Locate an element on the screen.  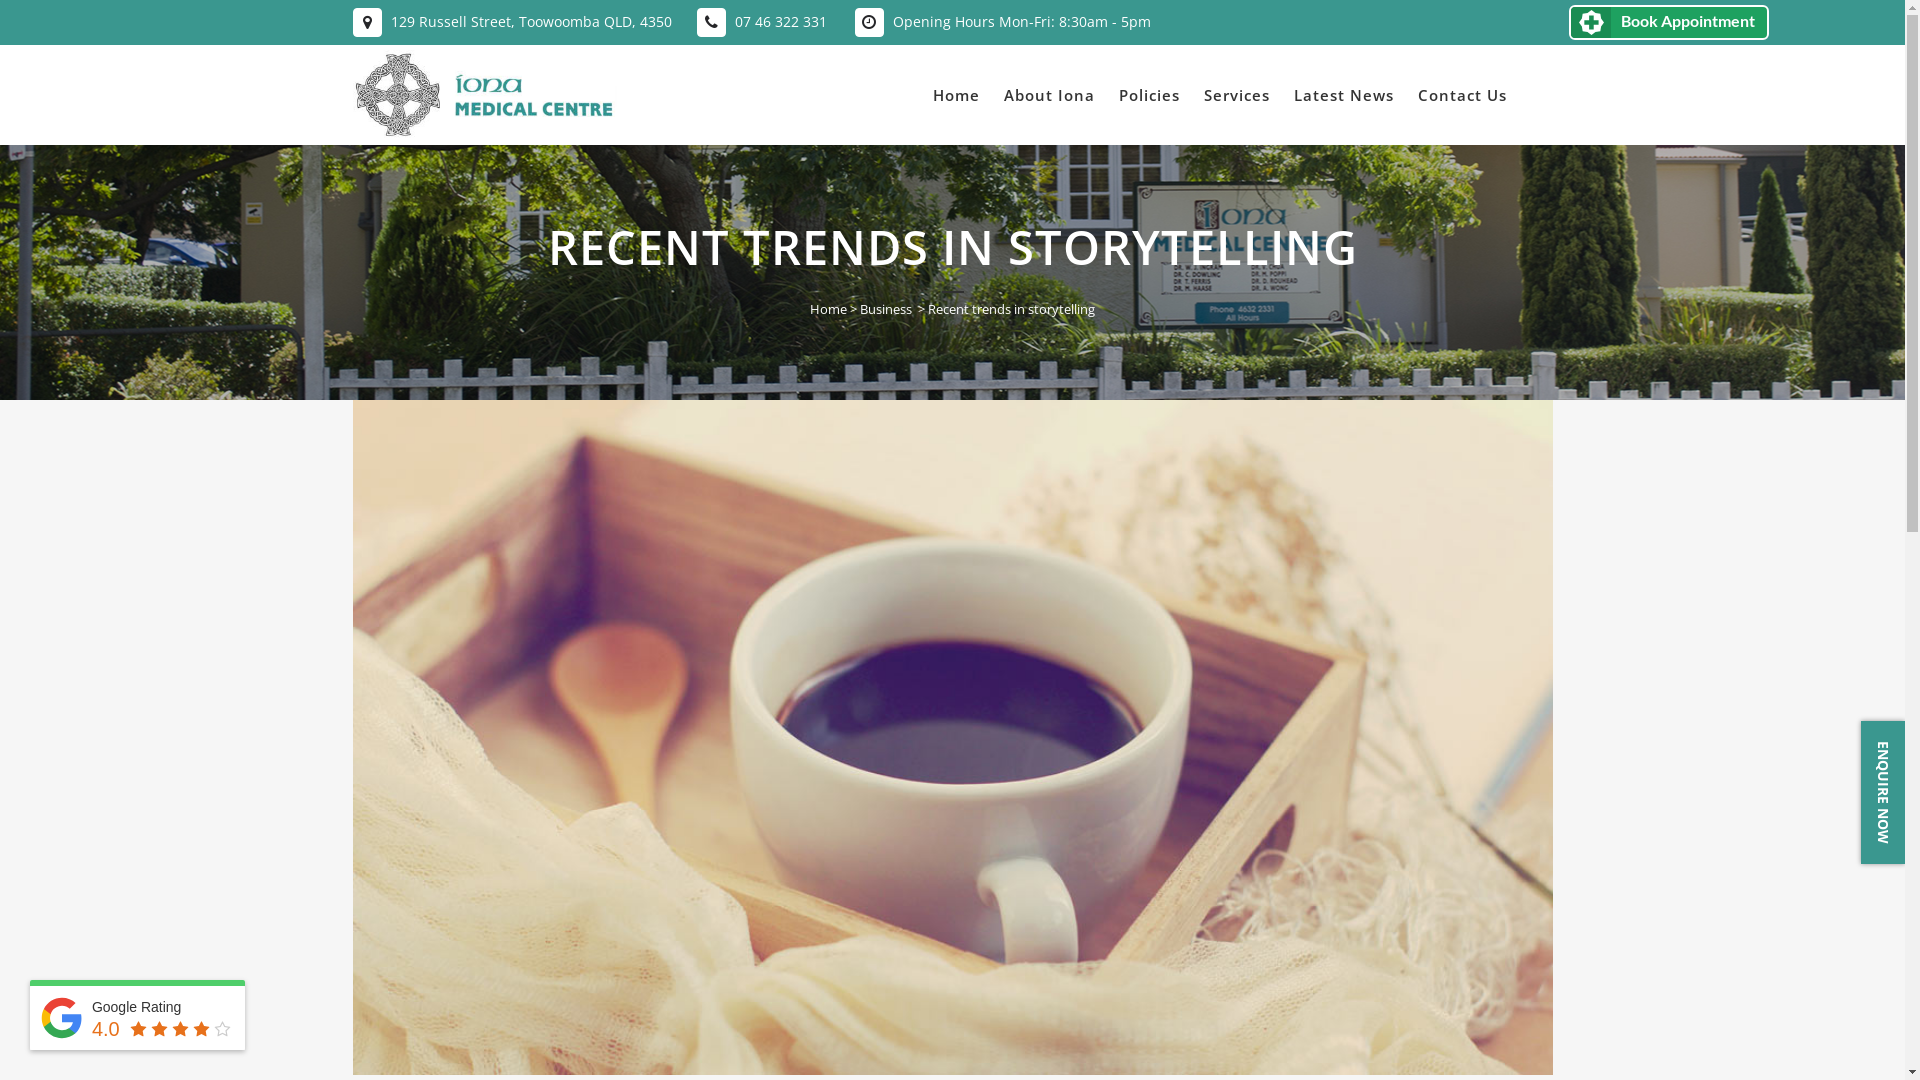
Home is located at coordinates (828, 309).